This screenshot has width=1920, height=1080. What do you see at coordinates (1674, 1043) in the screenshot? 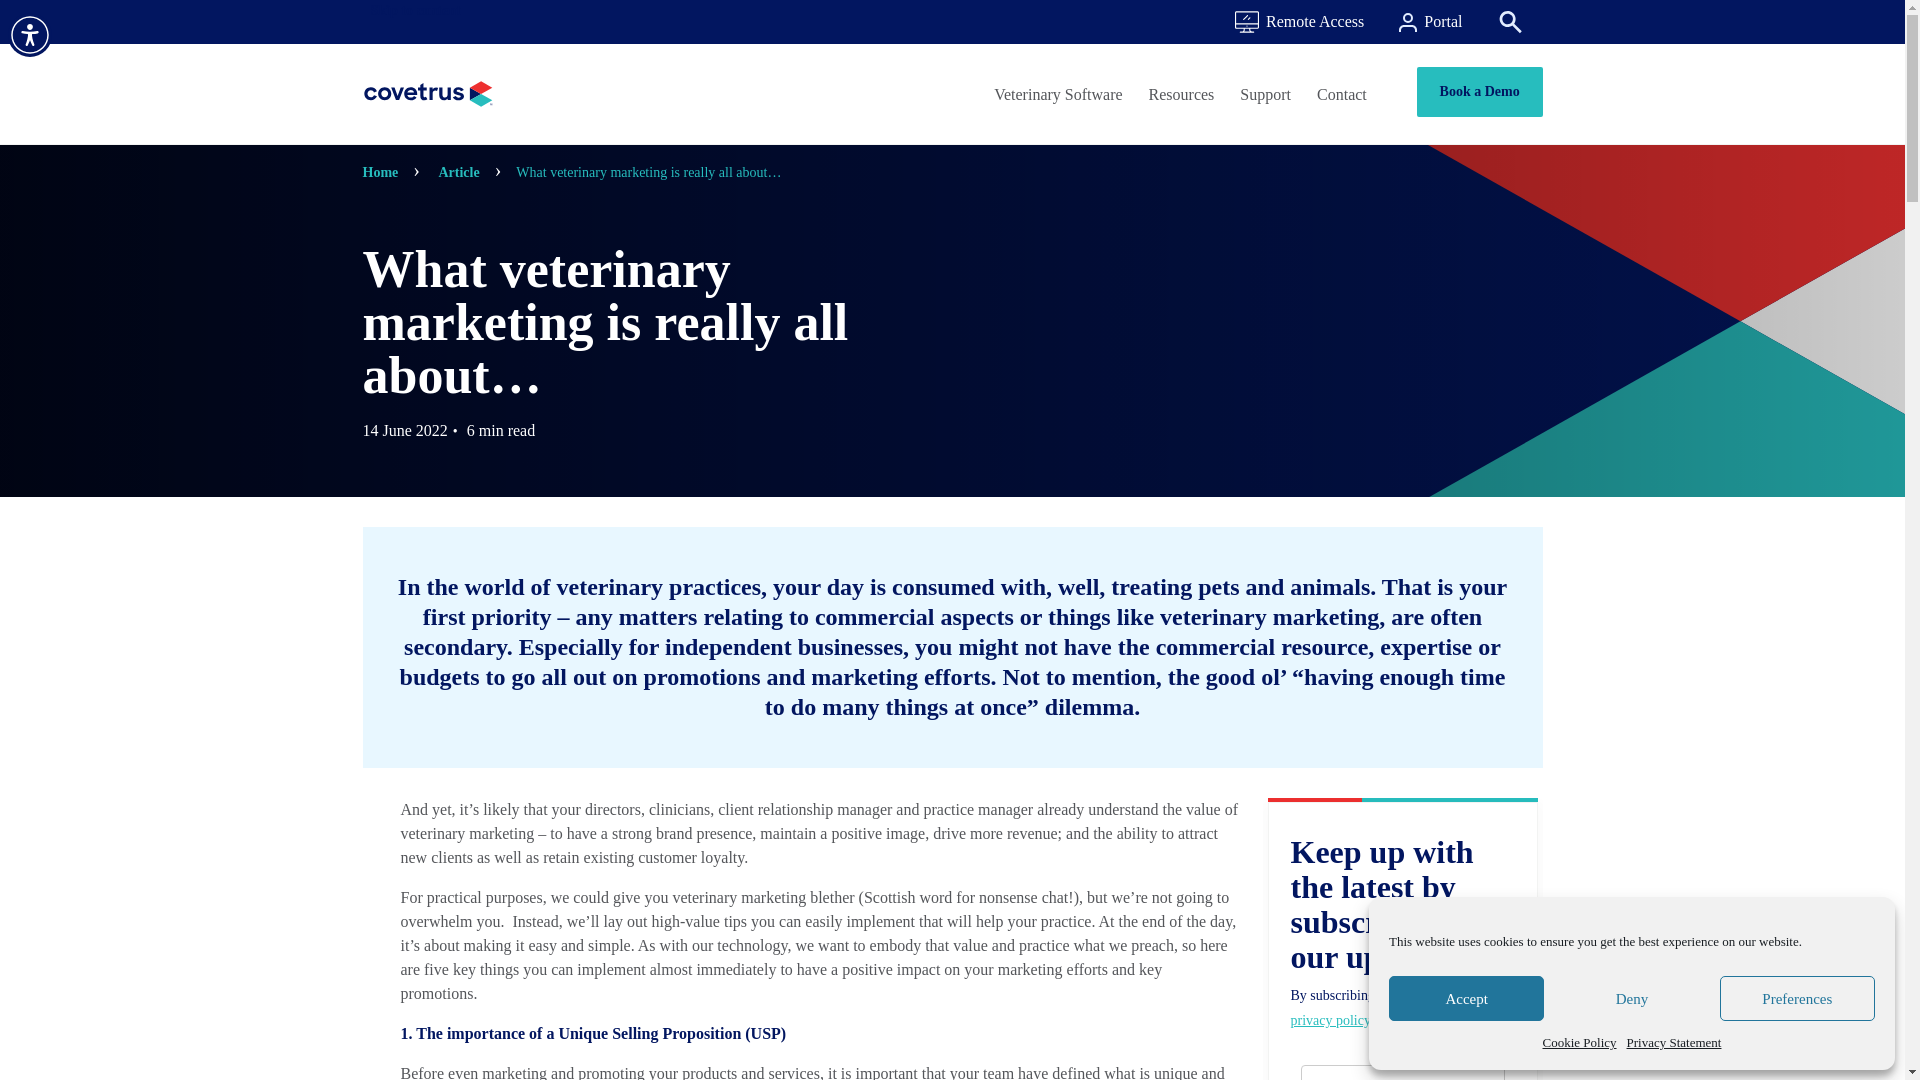
I see `Privacy Statement` at bounding box center [1674, 1043].